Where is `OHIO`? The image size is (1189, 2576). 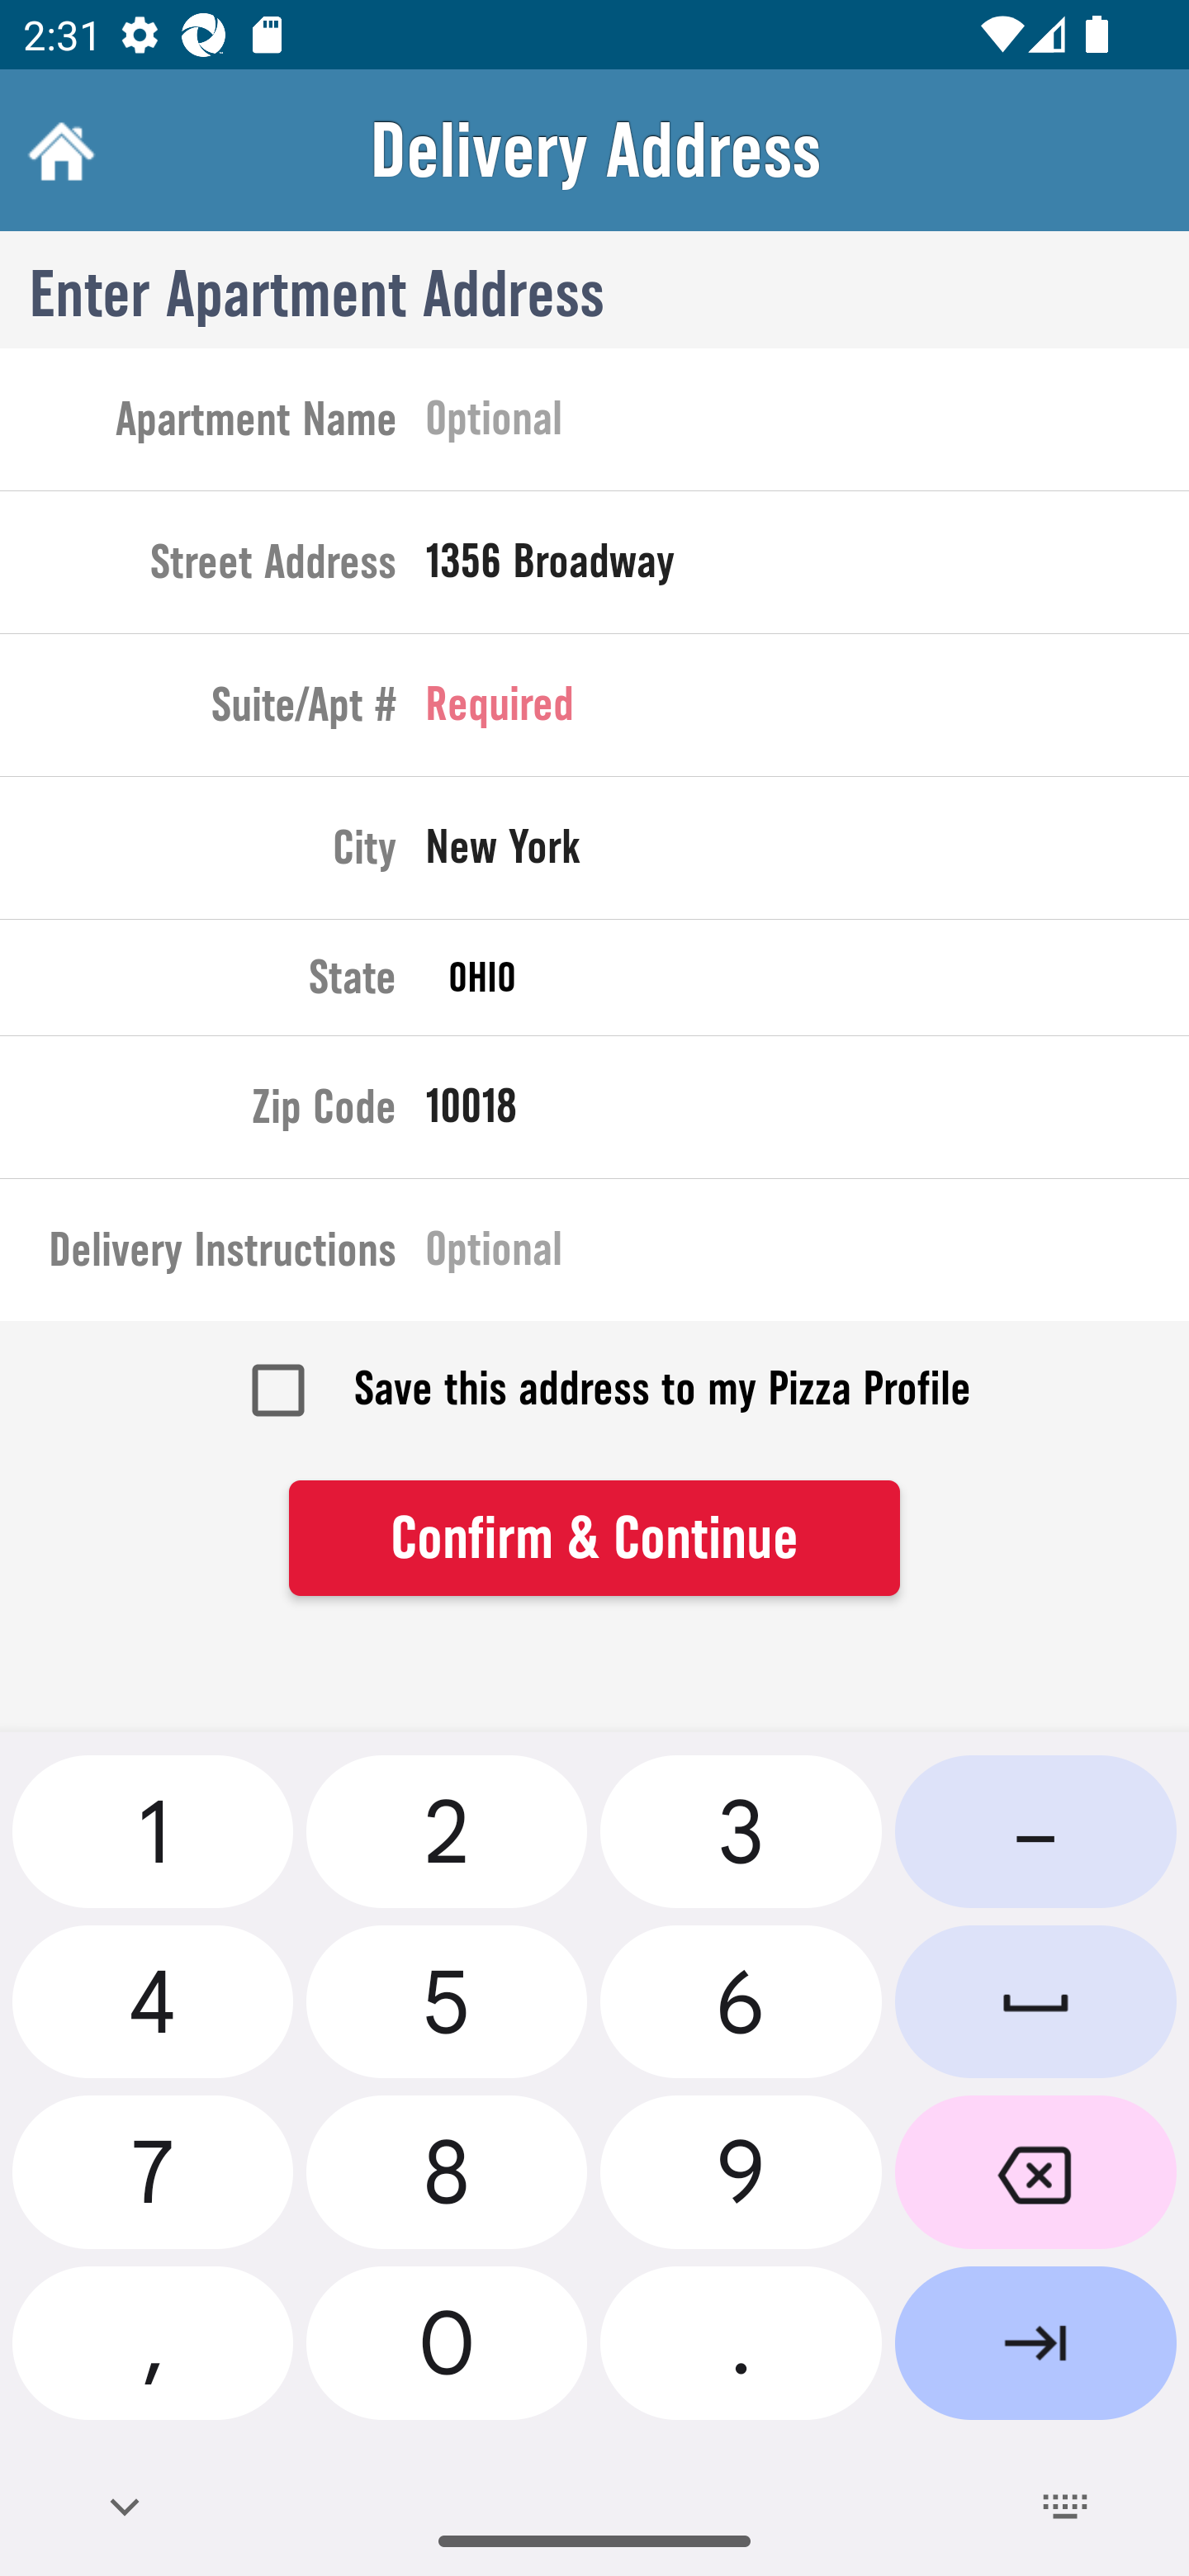 OHIO is located at coordinates (808, 978).